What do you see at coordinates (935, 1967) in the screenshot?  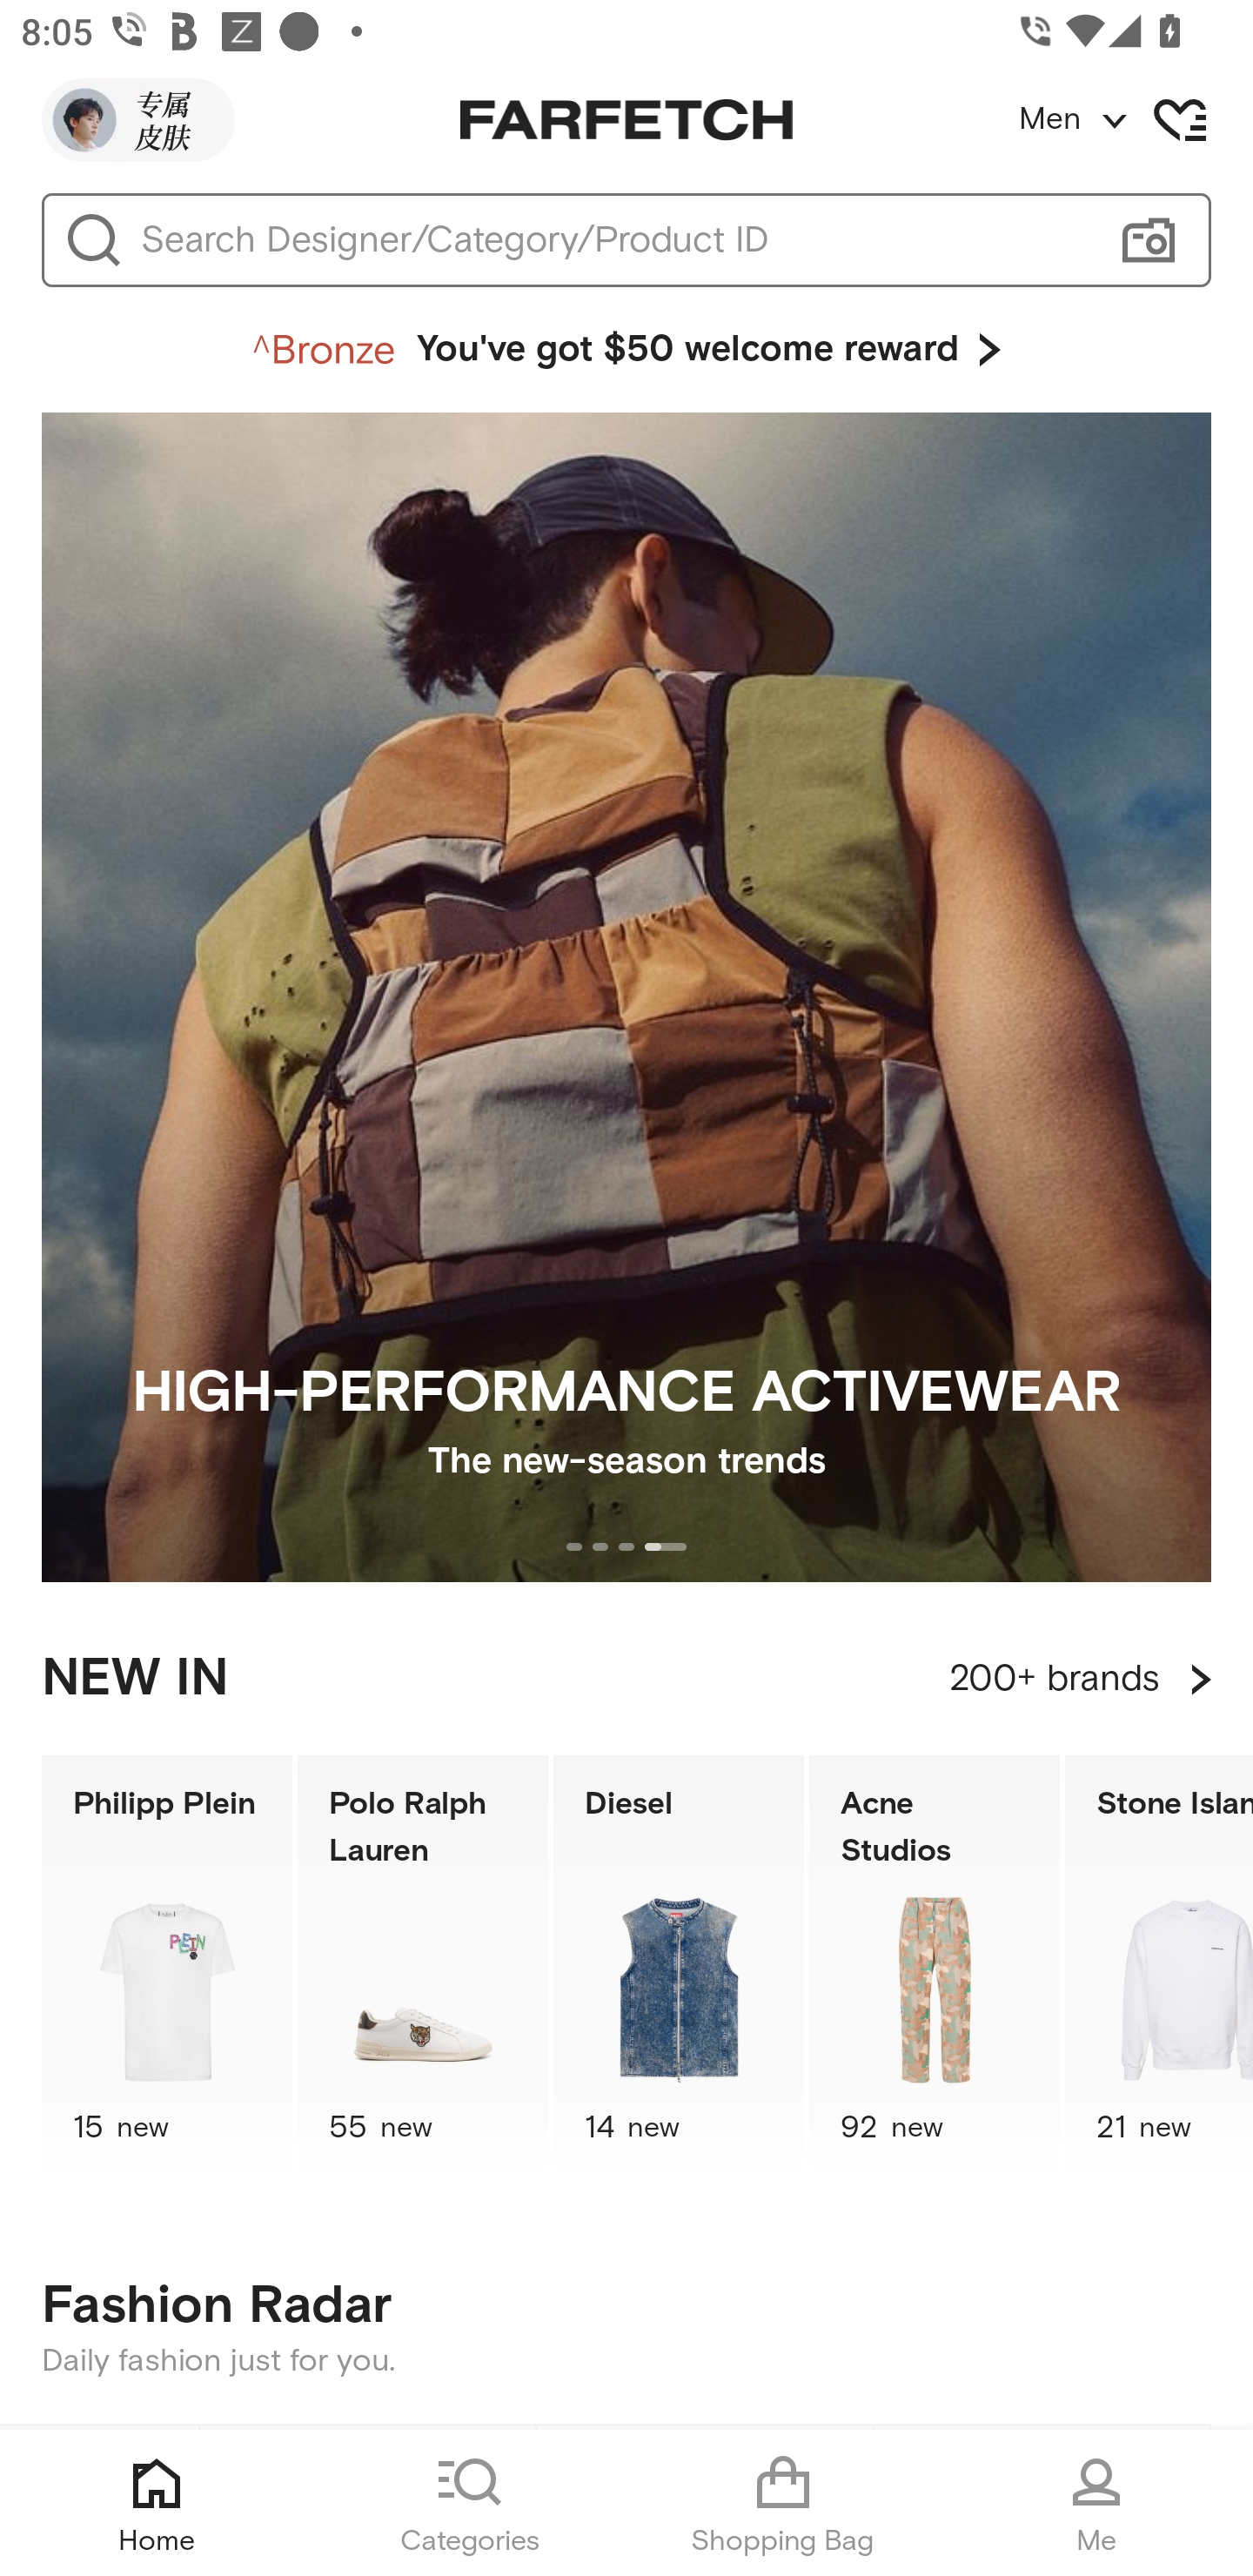 I see `Acne Studios 92  new` at bounding box center [935, 1967].